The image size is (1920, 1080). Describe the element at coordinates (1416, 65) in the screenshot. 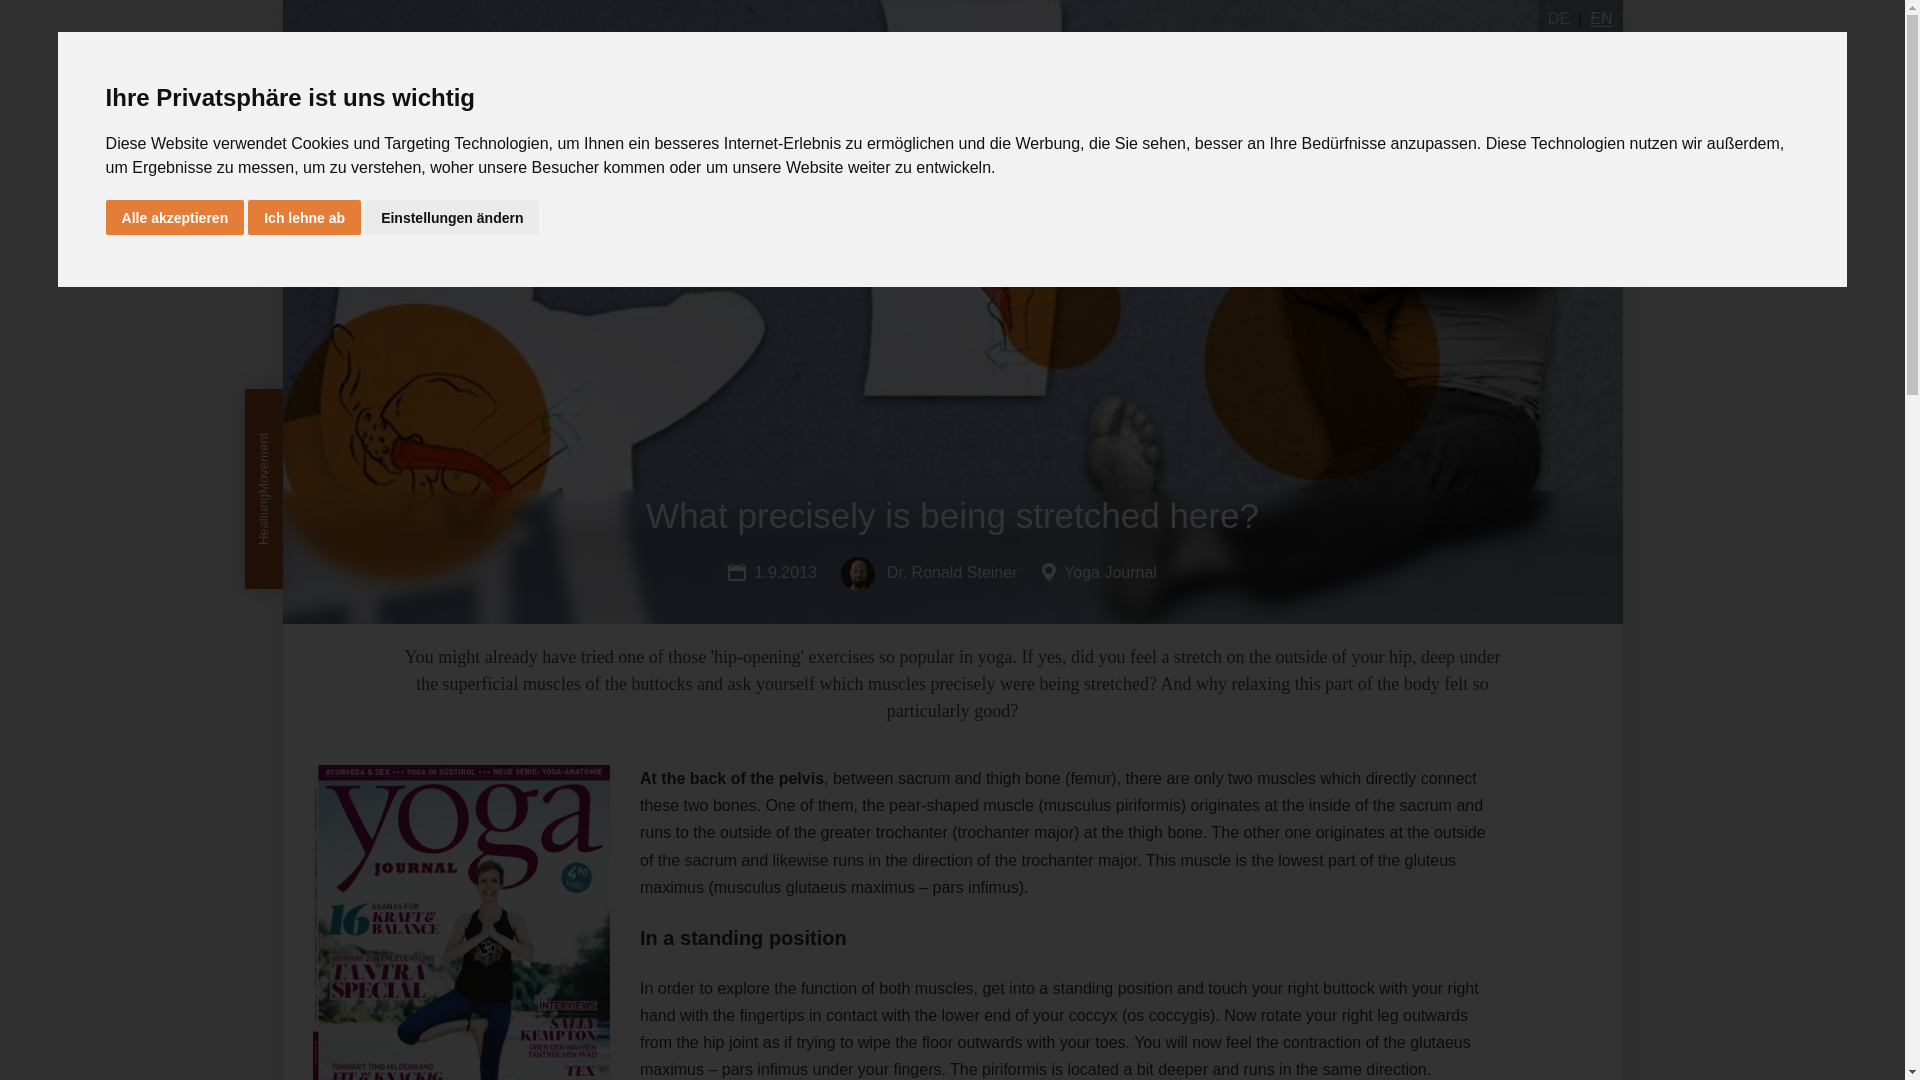

I see `Shop` at that location.